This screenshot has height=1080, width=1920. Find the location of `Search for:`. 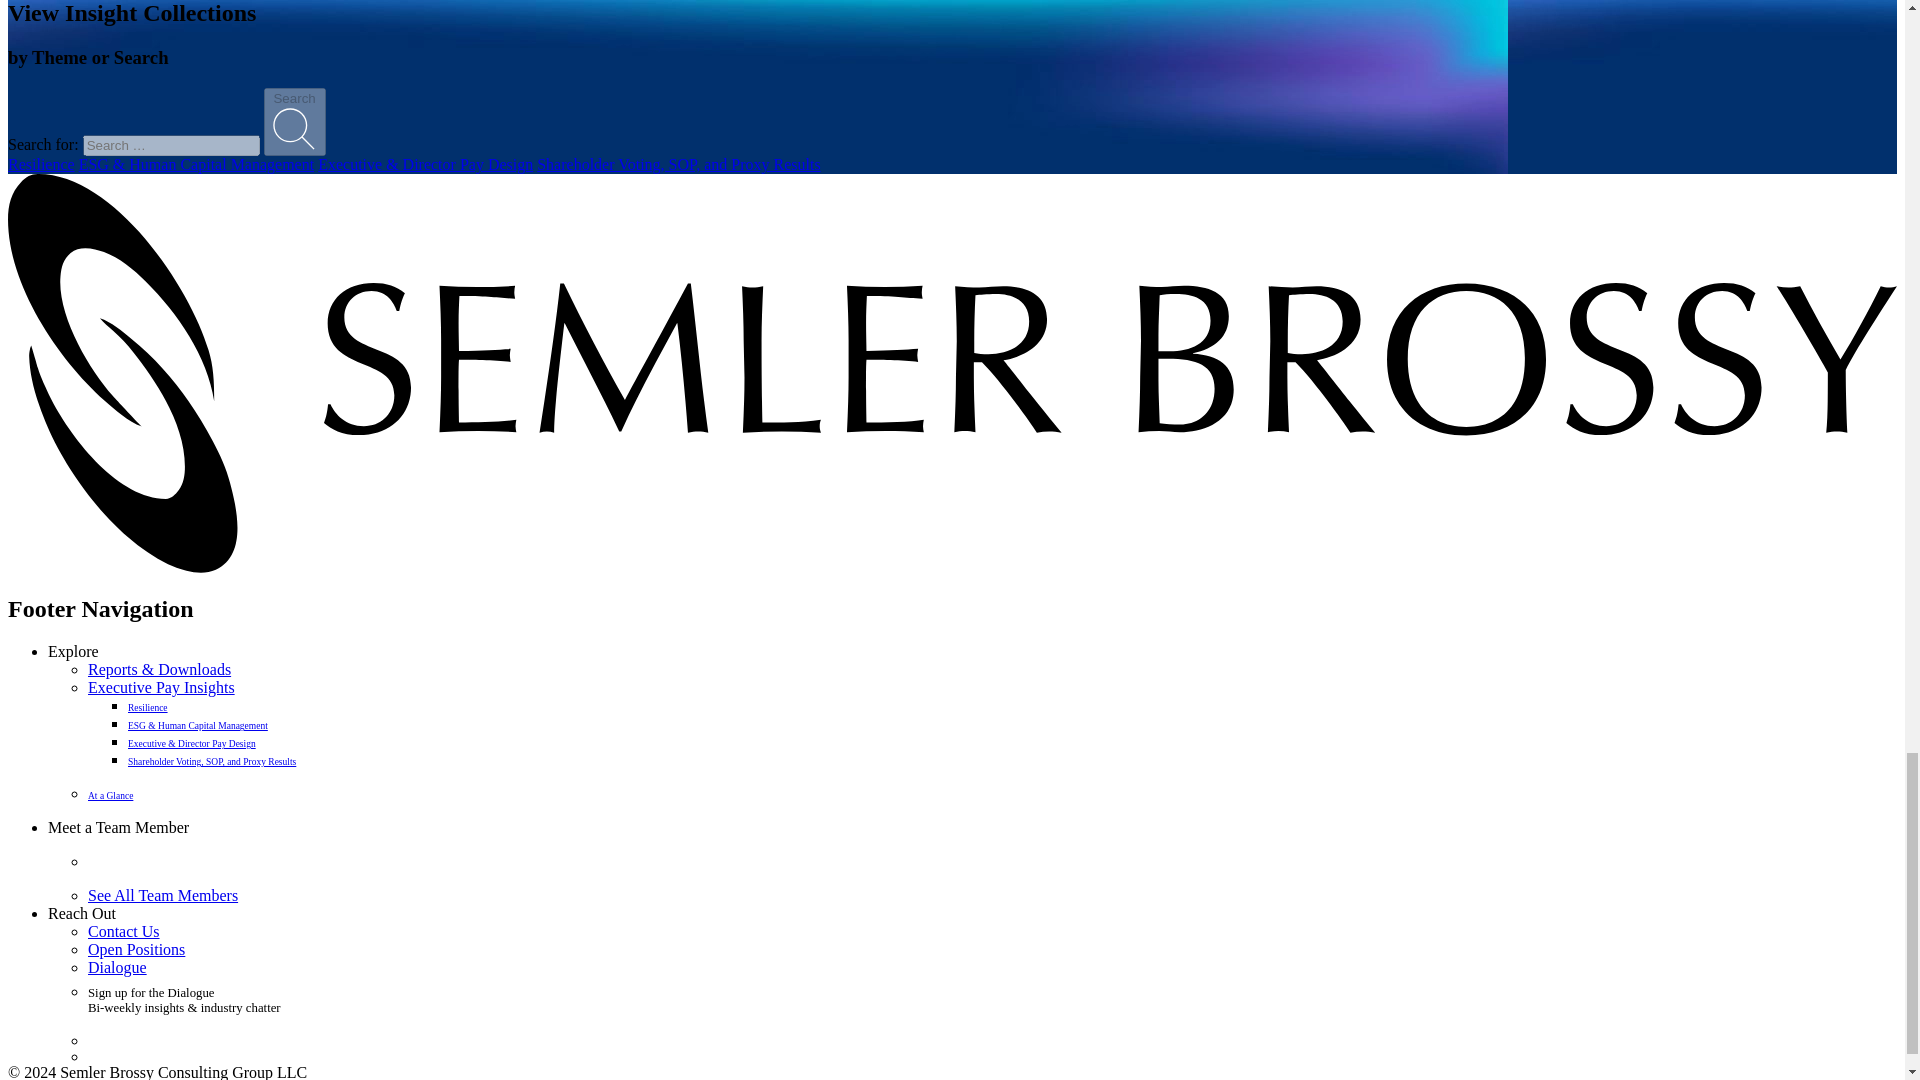

Search for: is located at coordinates (170, 145).